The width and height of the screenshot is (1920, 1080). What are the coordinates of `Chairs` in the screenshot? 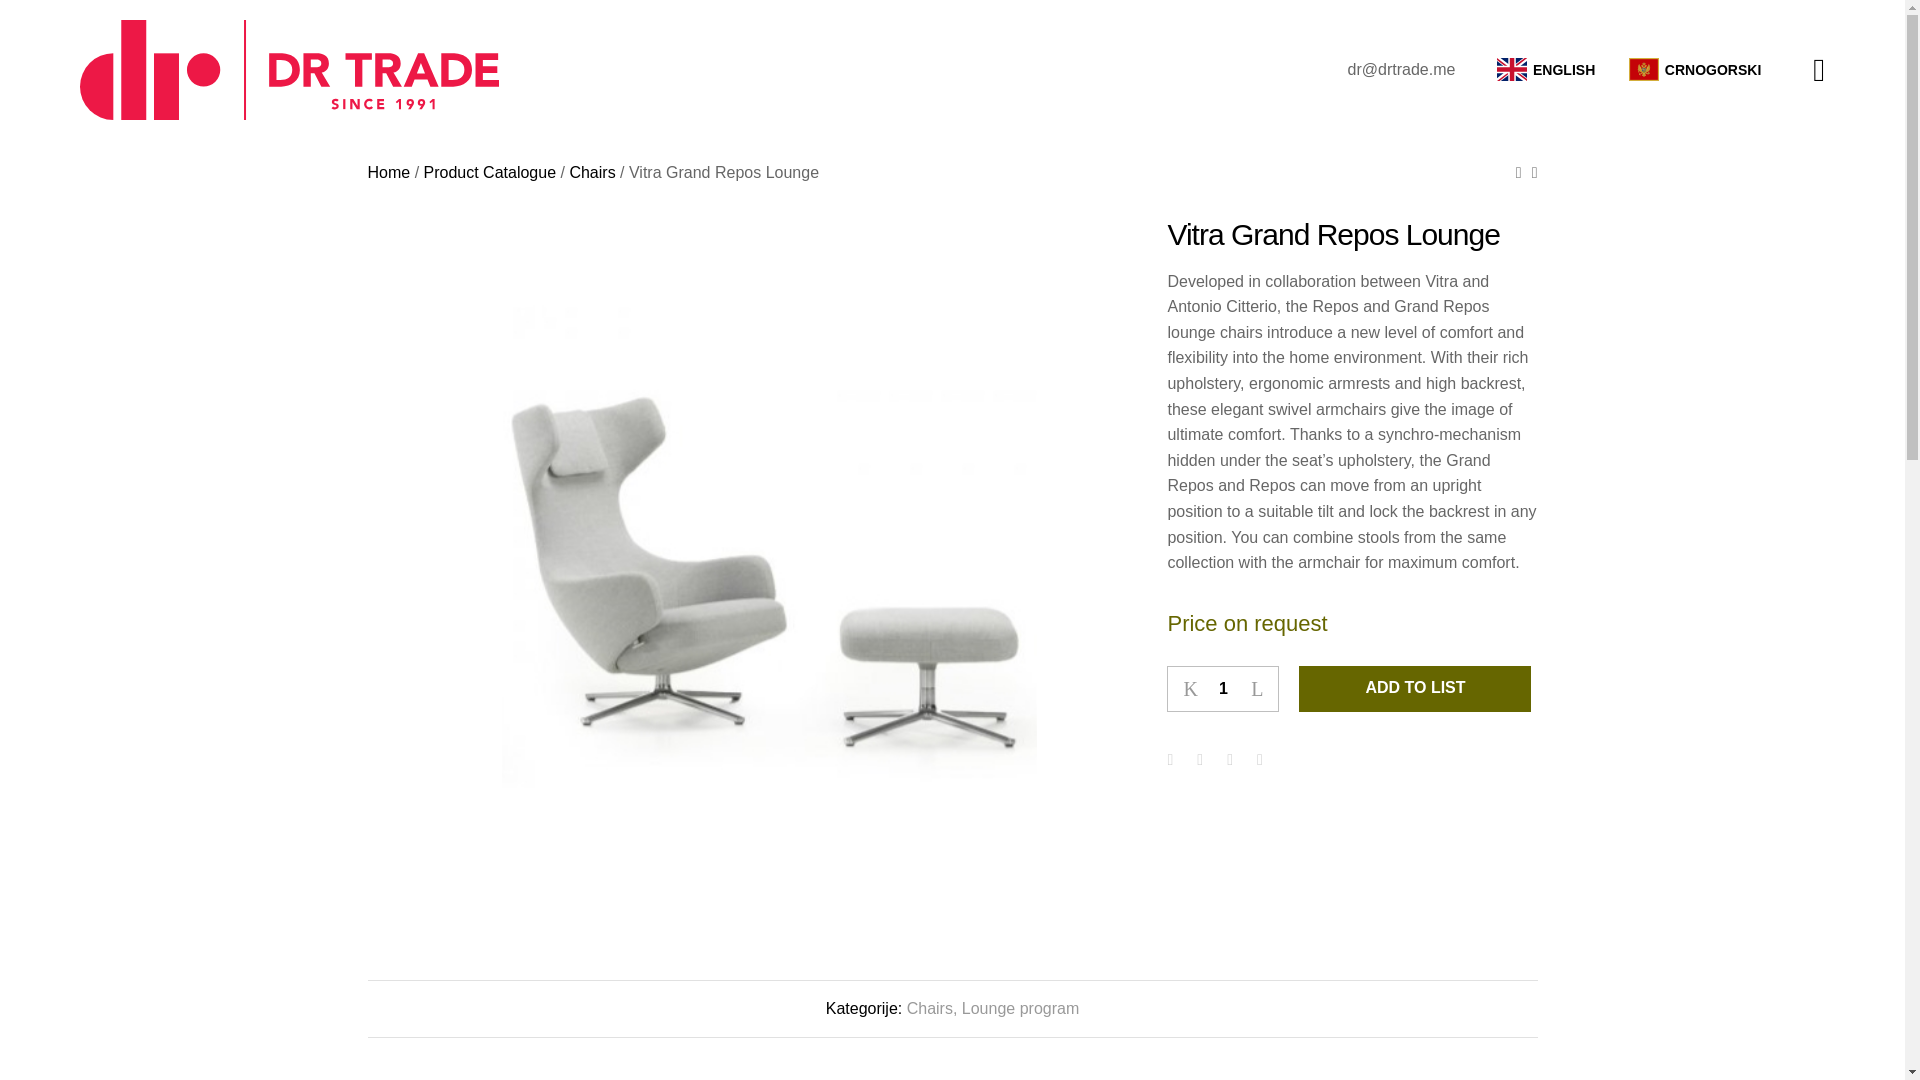 It's located at (591, 172).